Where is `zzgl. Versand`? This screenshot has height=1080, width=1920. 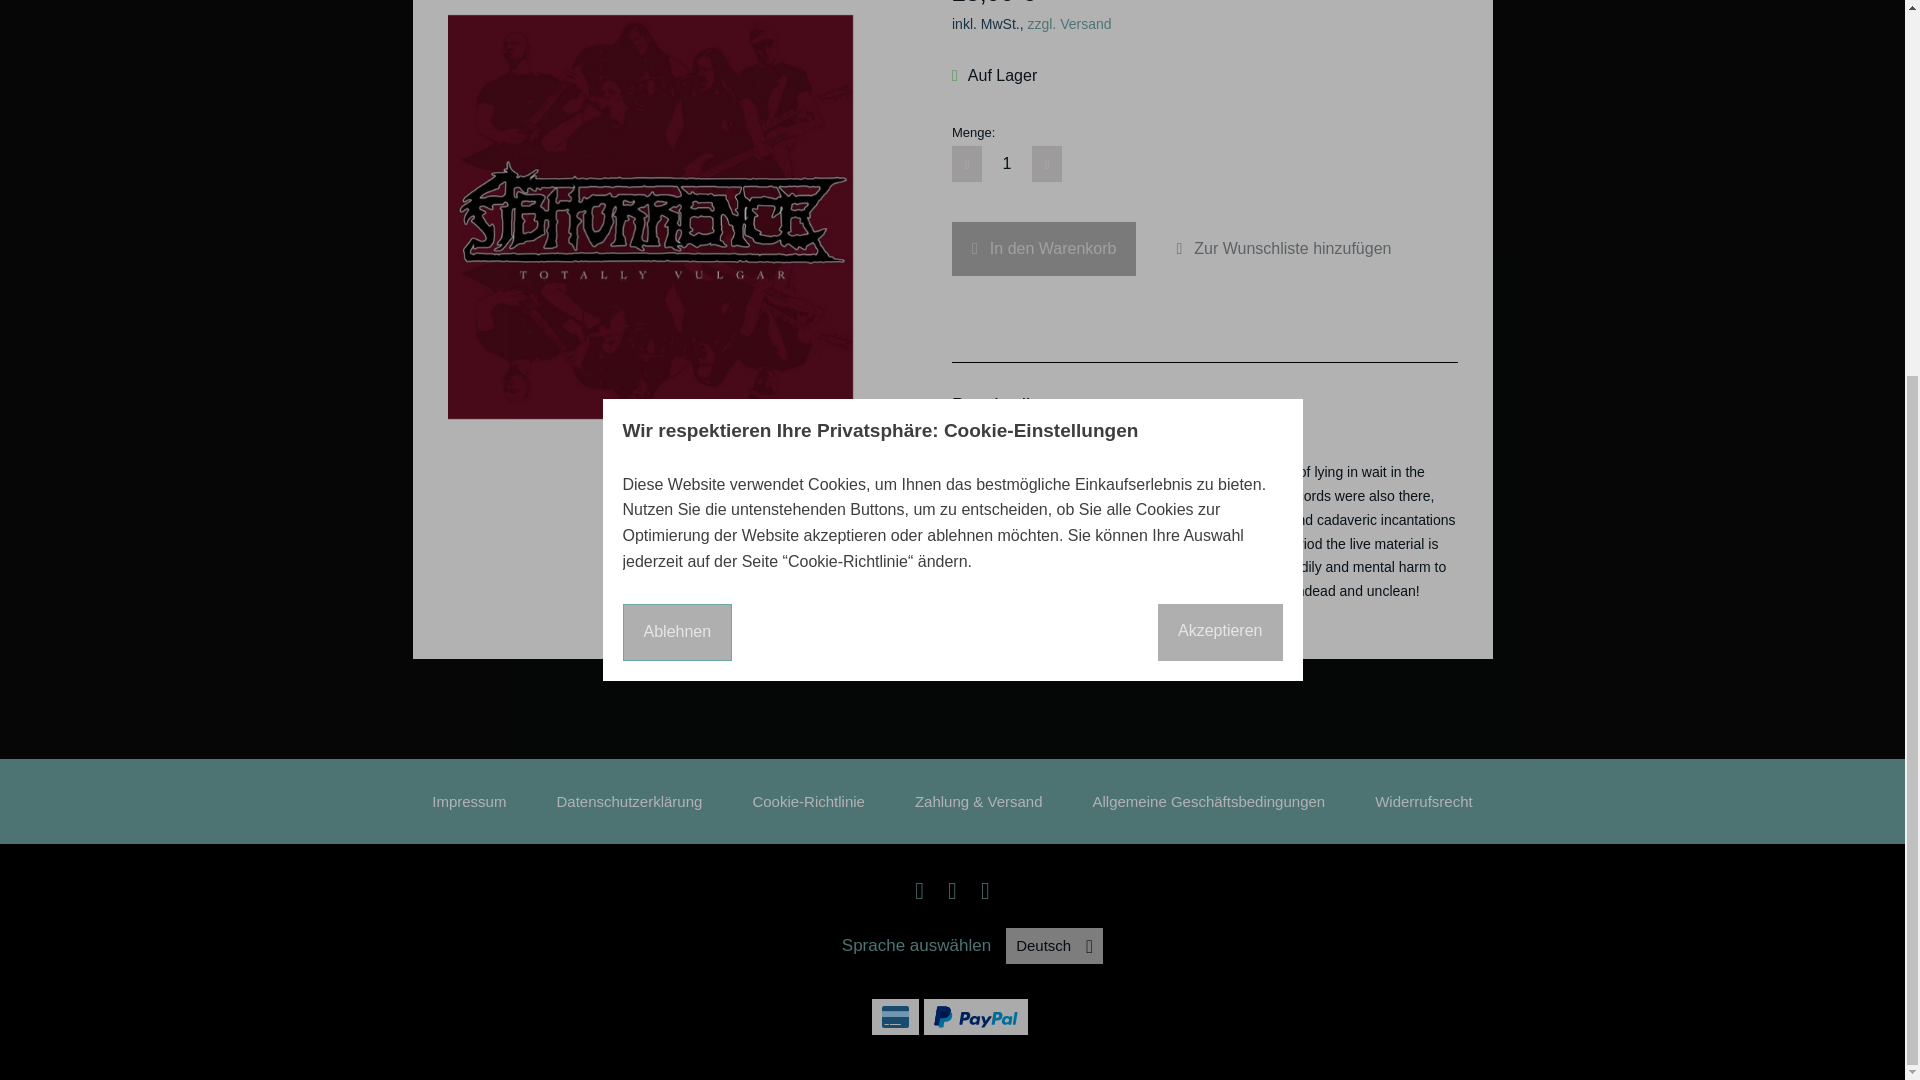 zzgl. Versand is located at coordinates (1069, 24).